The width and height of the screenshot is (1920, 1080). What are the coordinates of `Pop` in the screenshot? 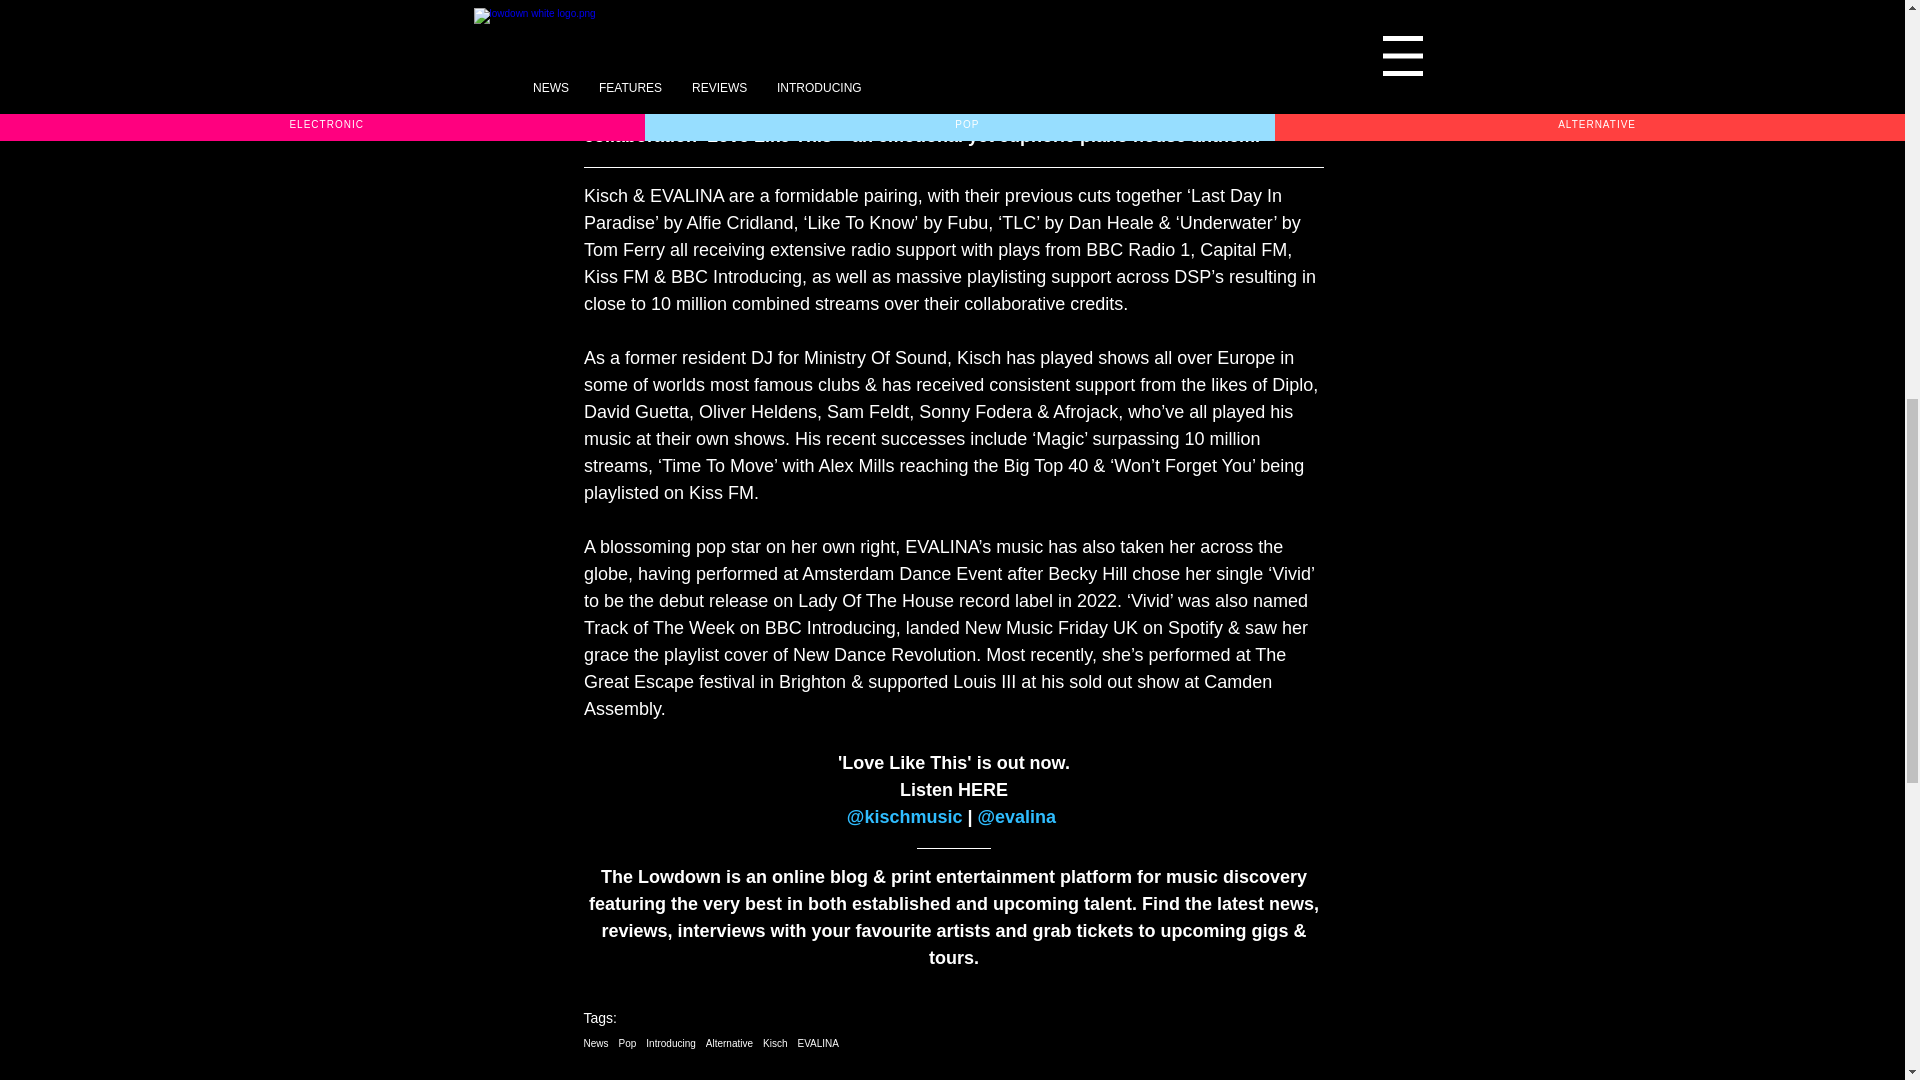 It's located at (628, 1042).